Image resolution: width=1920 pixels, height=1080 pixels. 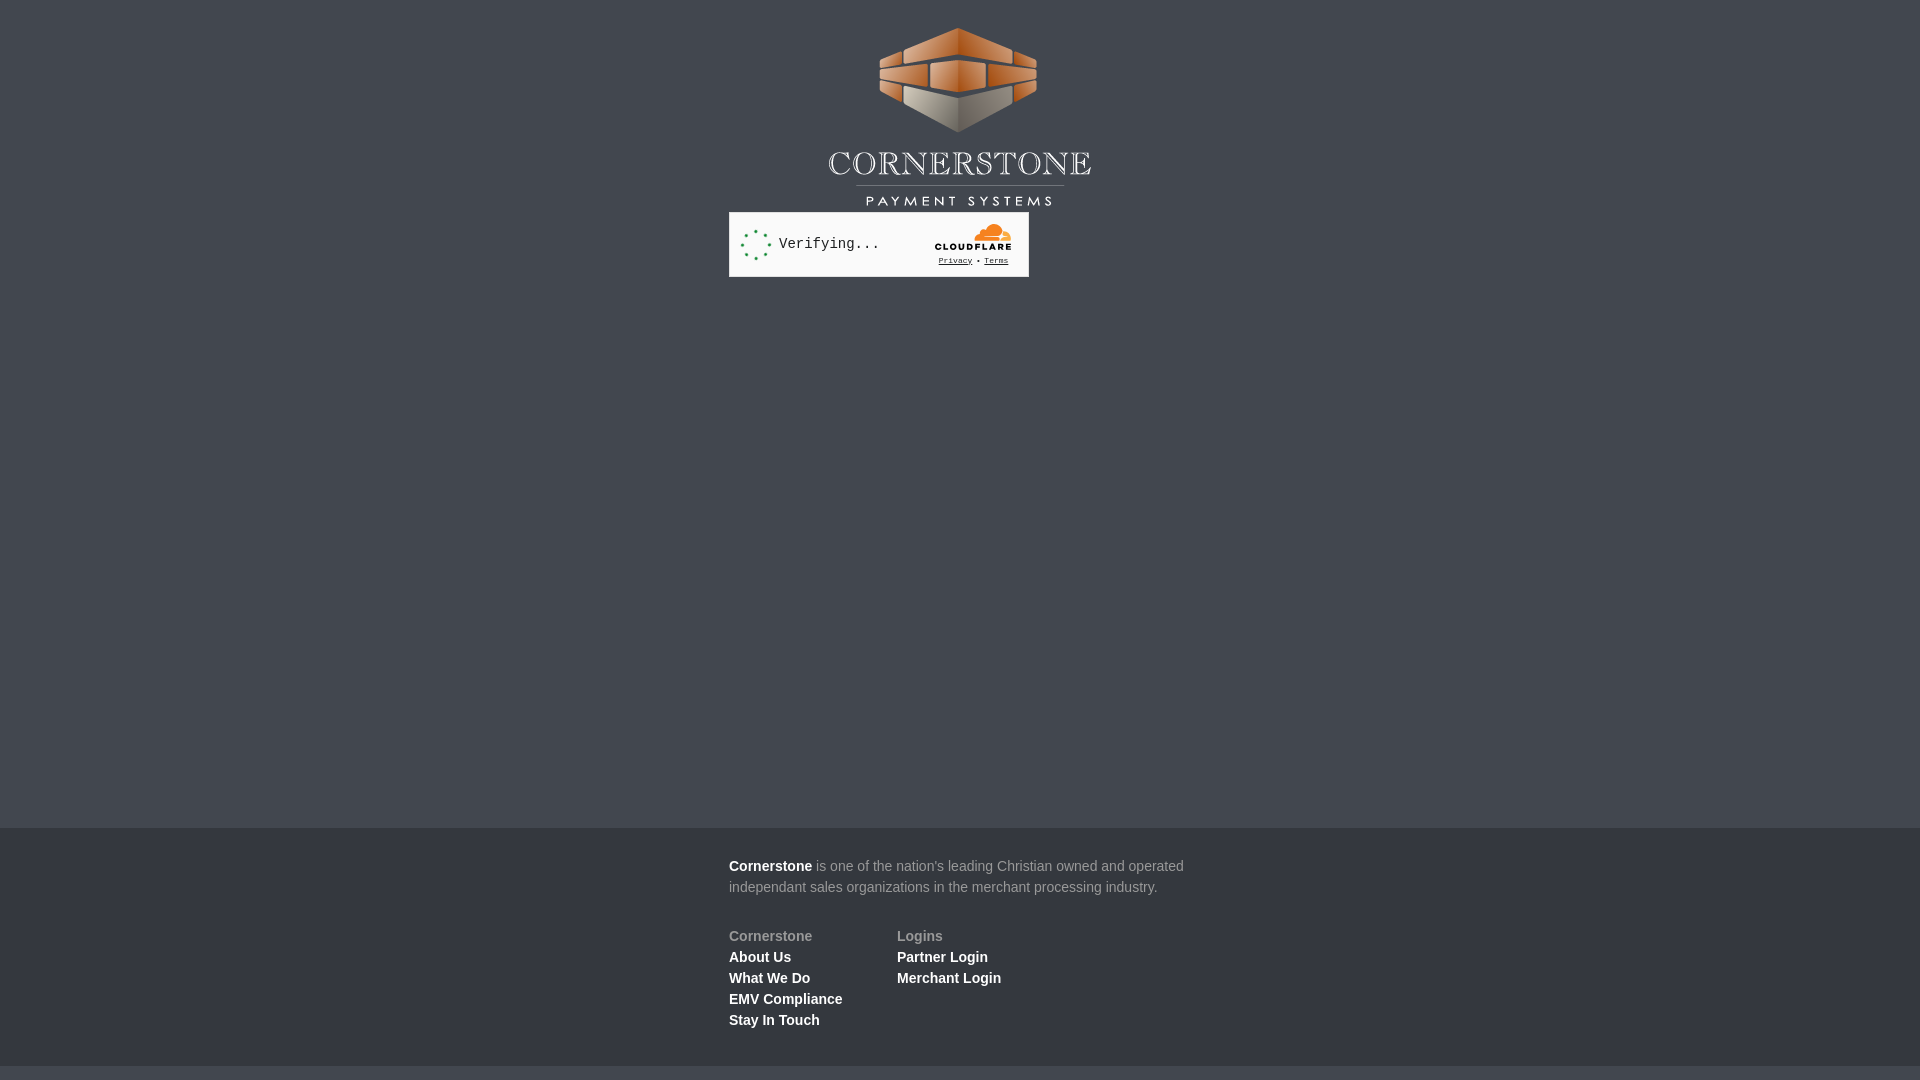 What do you see at coordinates (770, 866) in the screenshot?
I see `Cornerstone` at bounding box center [770, 866].